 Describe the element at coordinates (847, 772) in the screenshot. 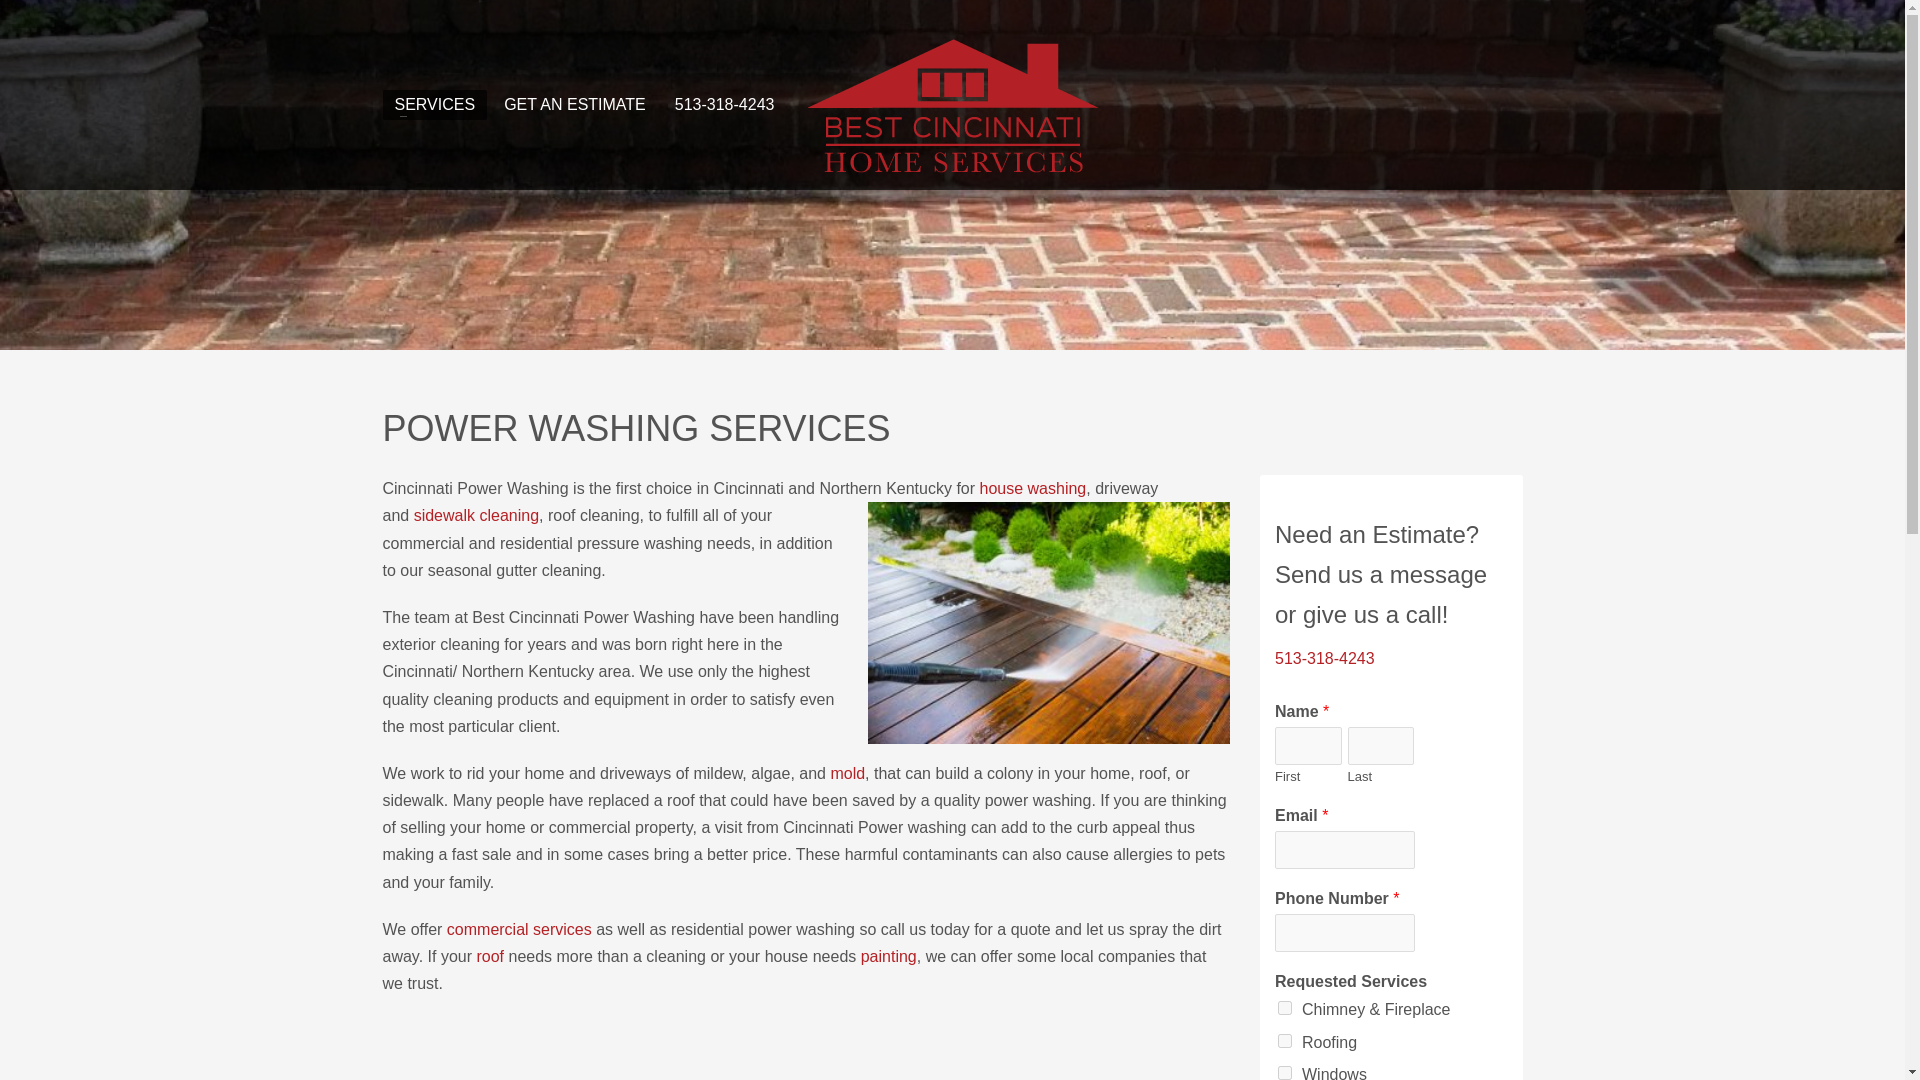

I see `mold` at that location.